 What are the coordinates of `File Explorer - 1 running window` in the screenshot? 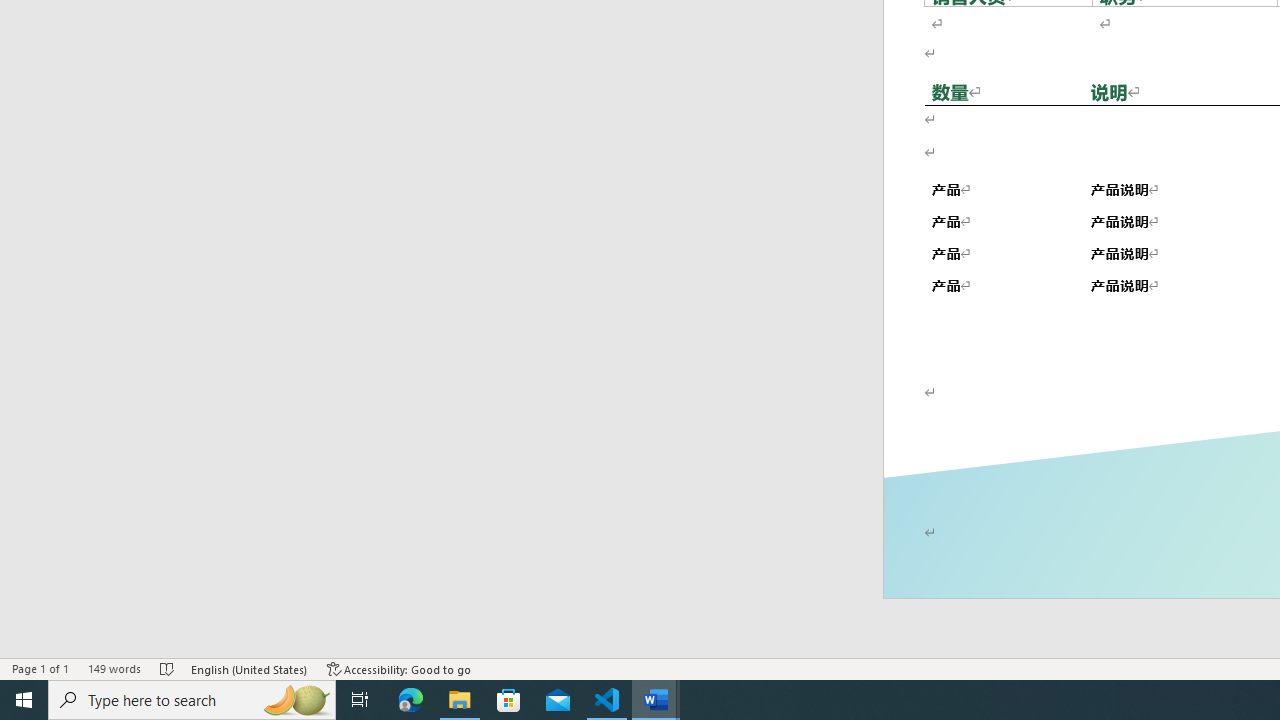 It's located at (460, 700).